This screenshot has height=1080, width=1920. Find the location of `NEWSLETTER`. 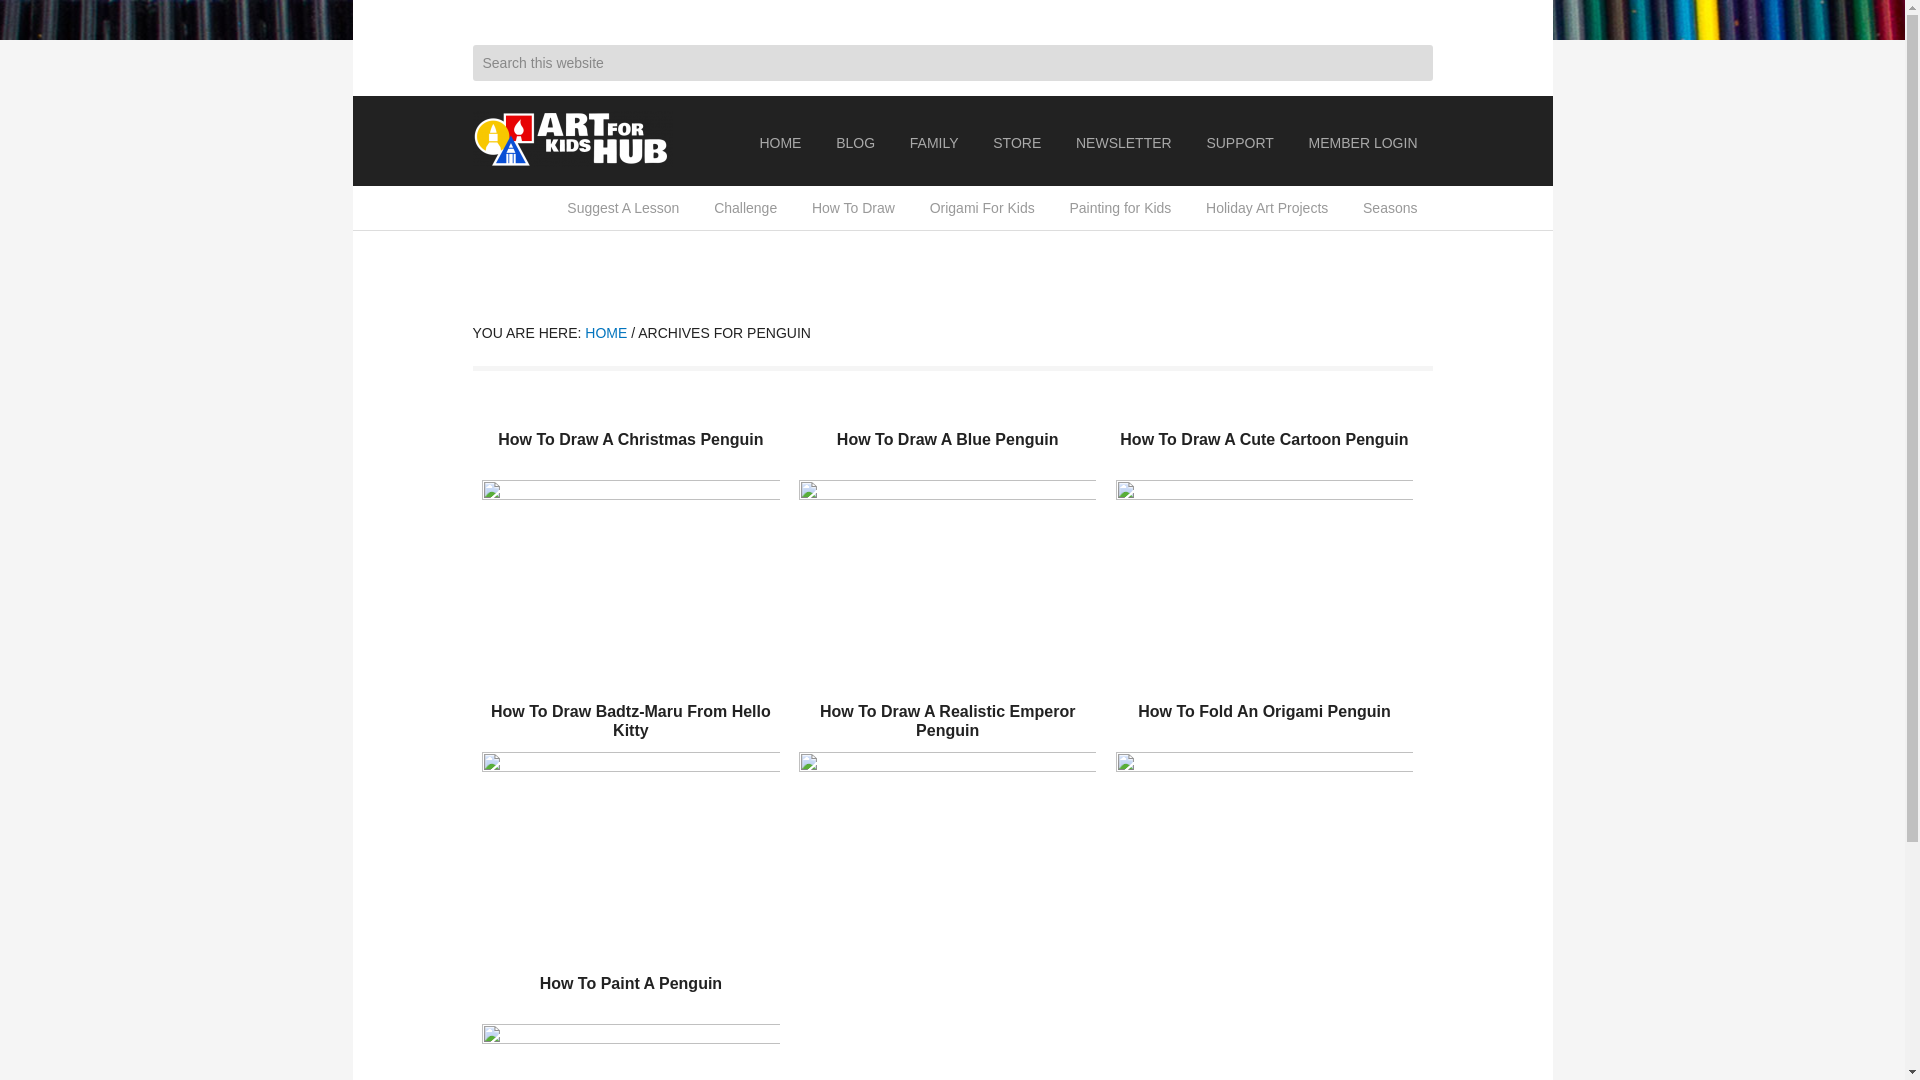

NEWSLETTER is located at coordinates (1124, 142).